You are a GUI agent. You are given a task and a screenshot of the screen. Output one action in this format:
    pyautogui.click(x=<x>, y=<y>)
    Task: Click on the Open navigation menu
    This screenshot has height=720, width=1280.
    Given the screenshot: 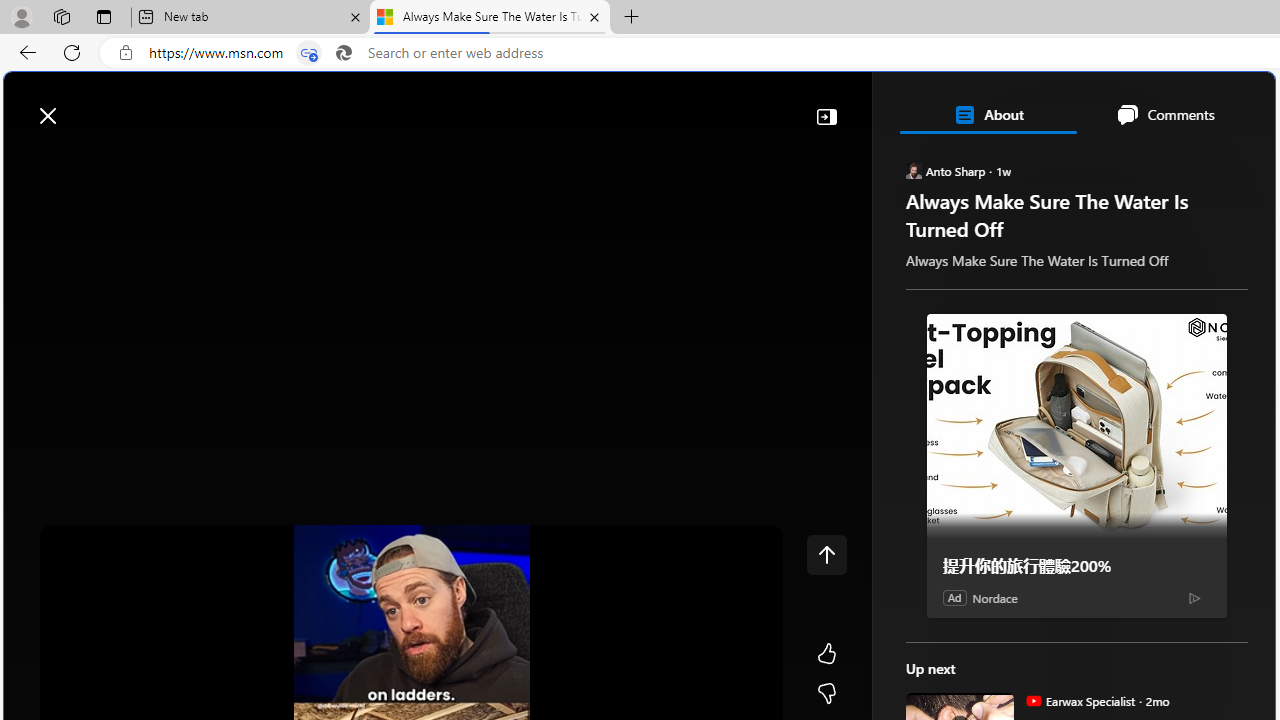 What is the action you would take?
    pyautogui.click(x=29, y=162)
    